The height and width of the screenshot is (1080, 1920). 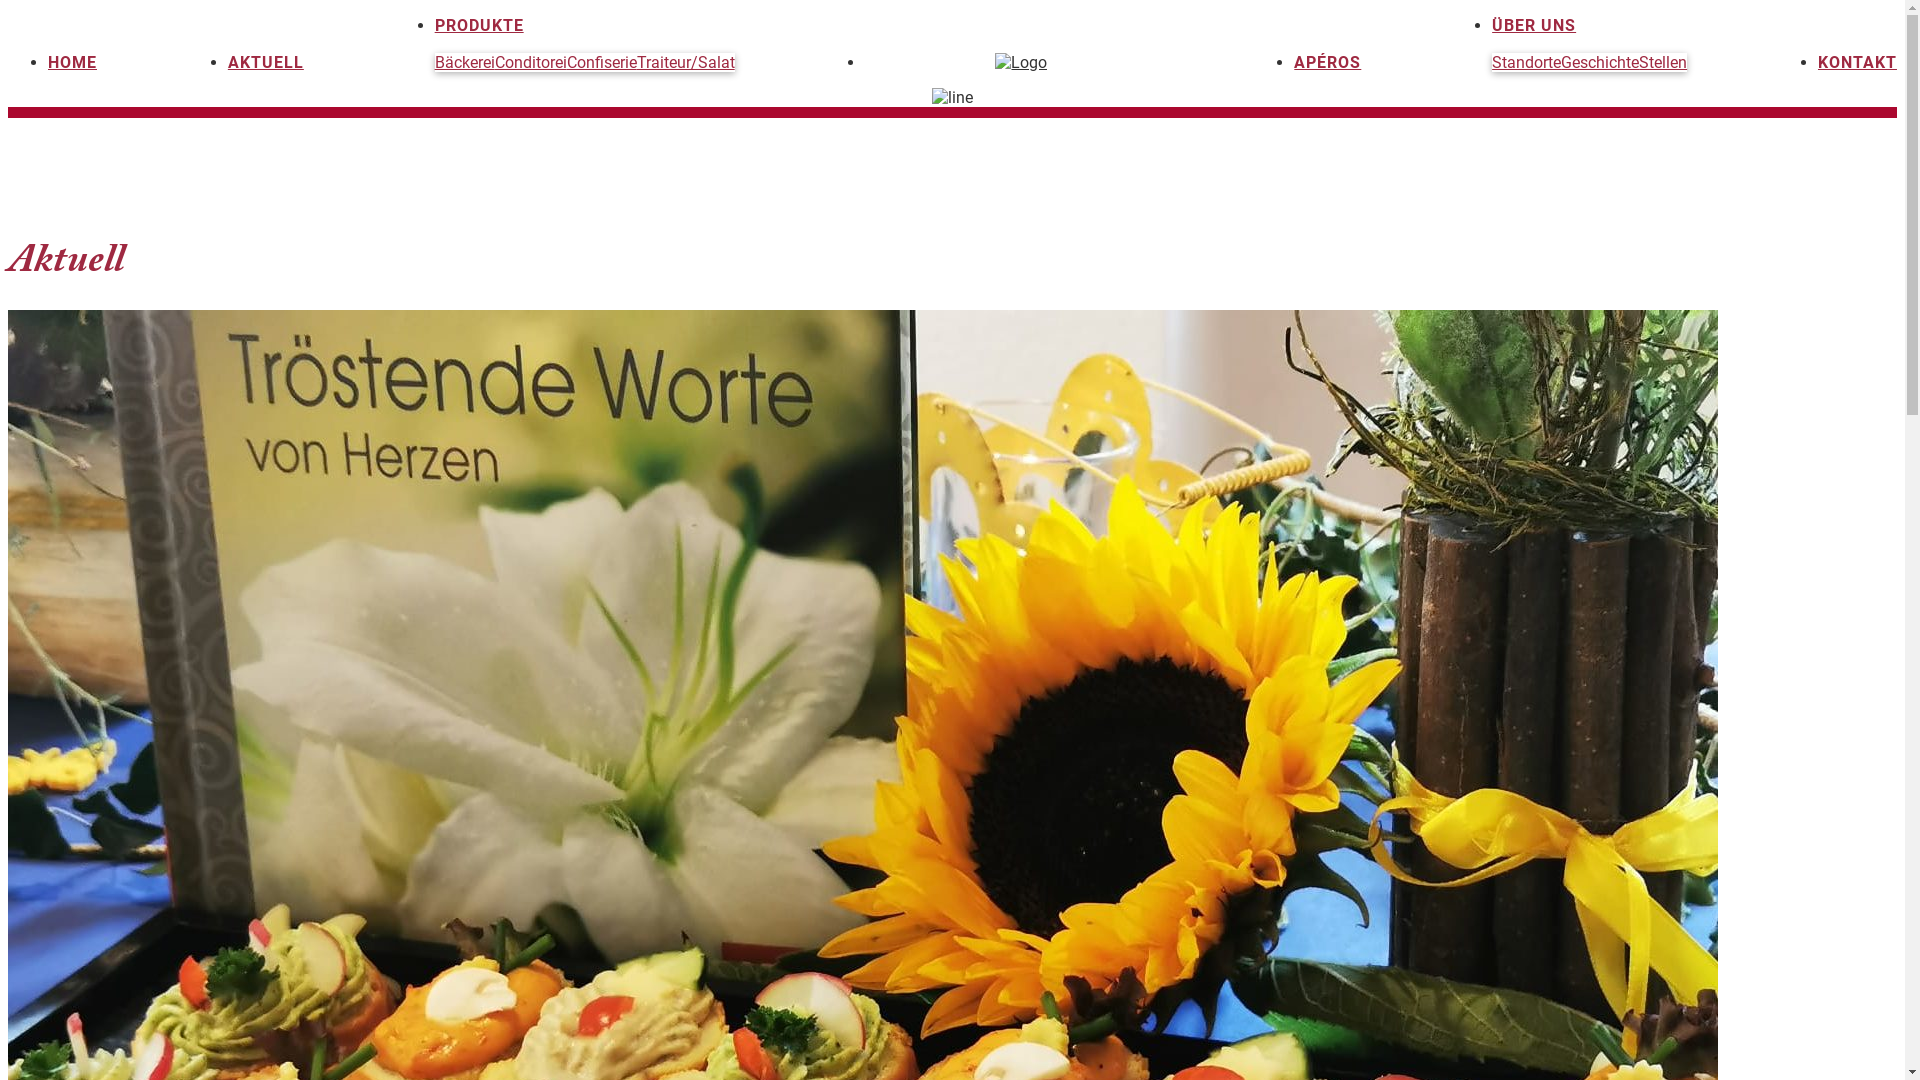 What do you see at coordinates (1663, 62) in the screenshot?
I see `Stellen` at bounding box center [1663, 62].